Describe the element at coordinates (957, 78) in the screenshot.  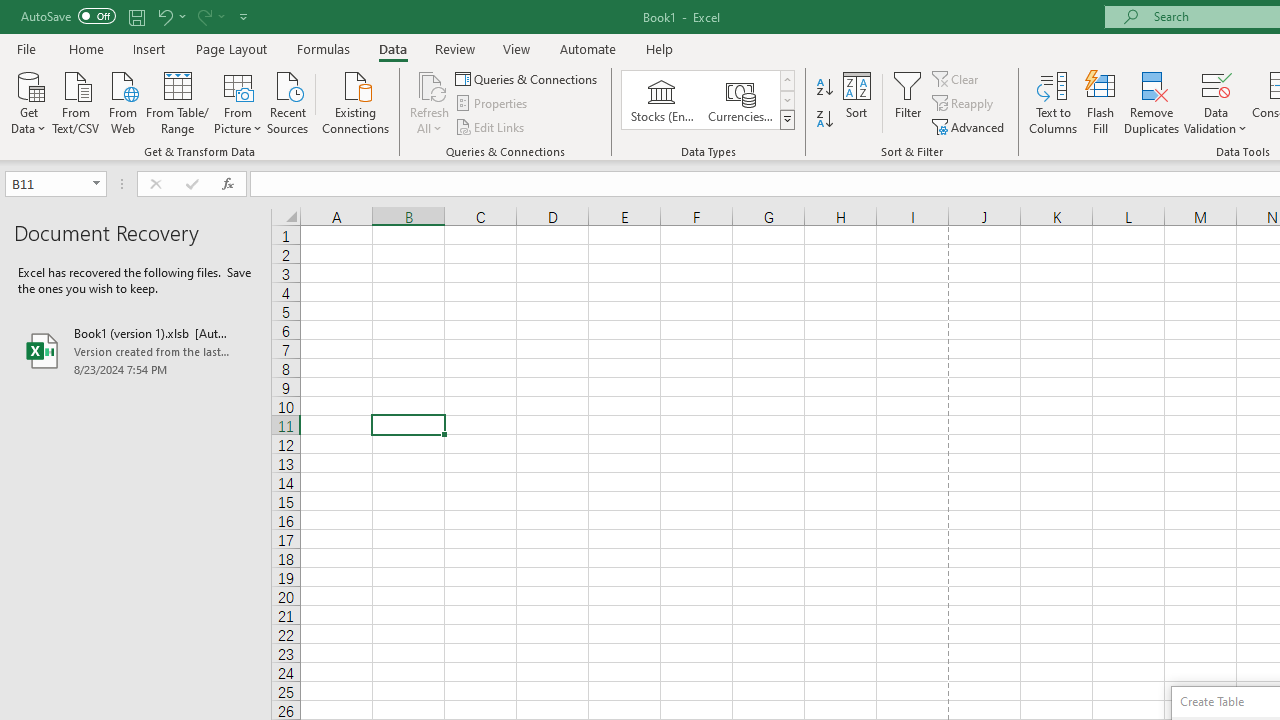
I see `Clear` at that location.